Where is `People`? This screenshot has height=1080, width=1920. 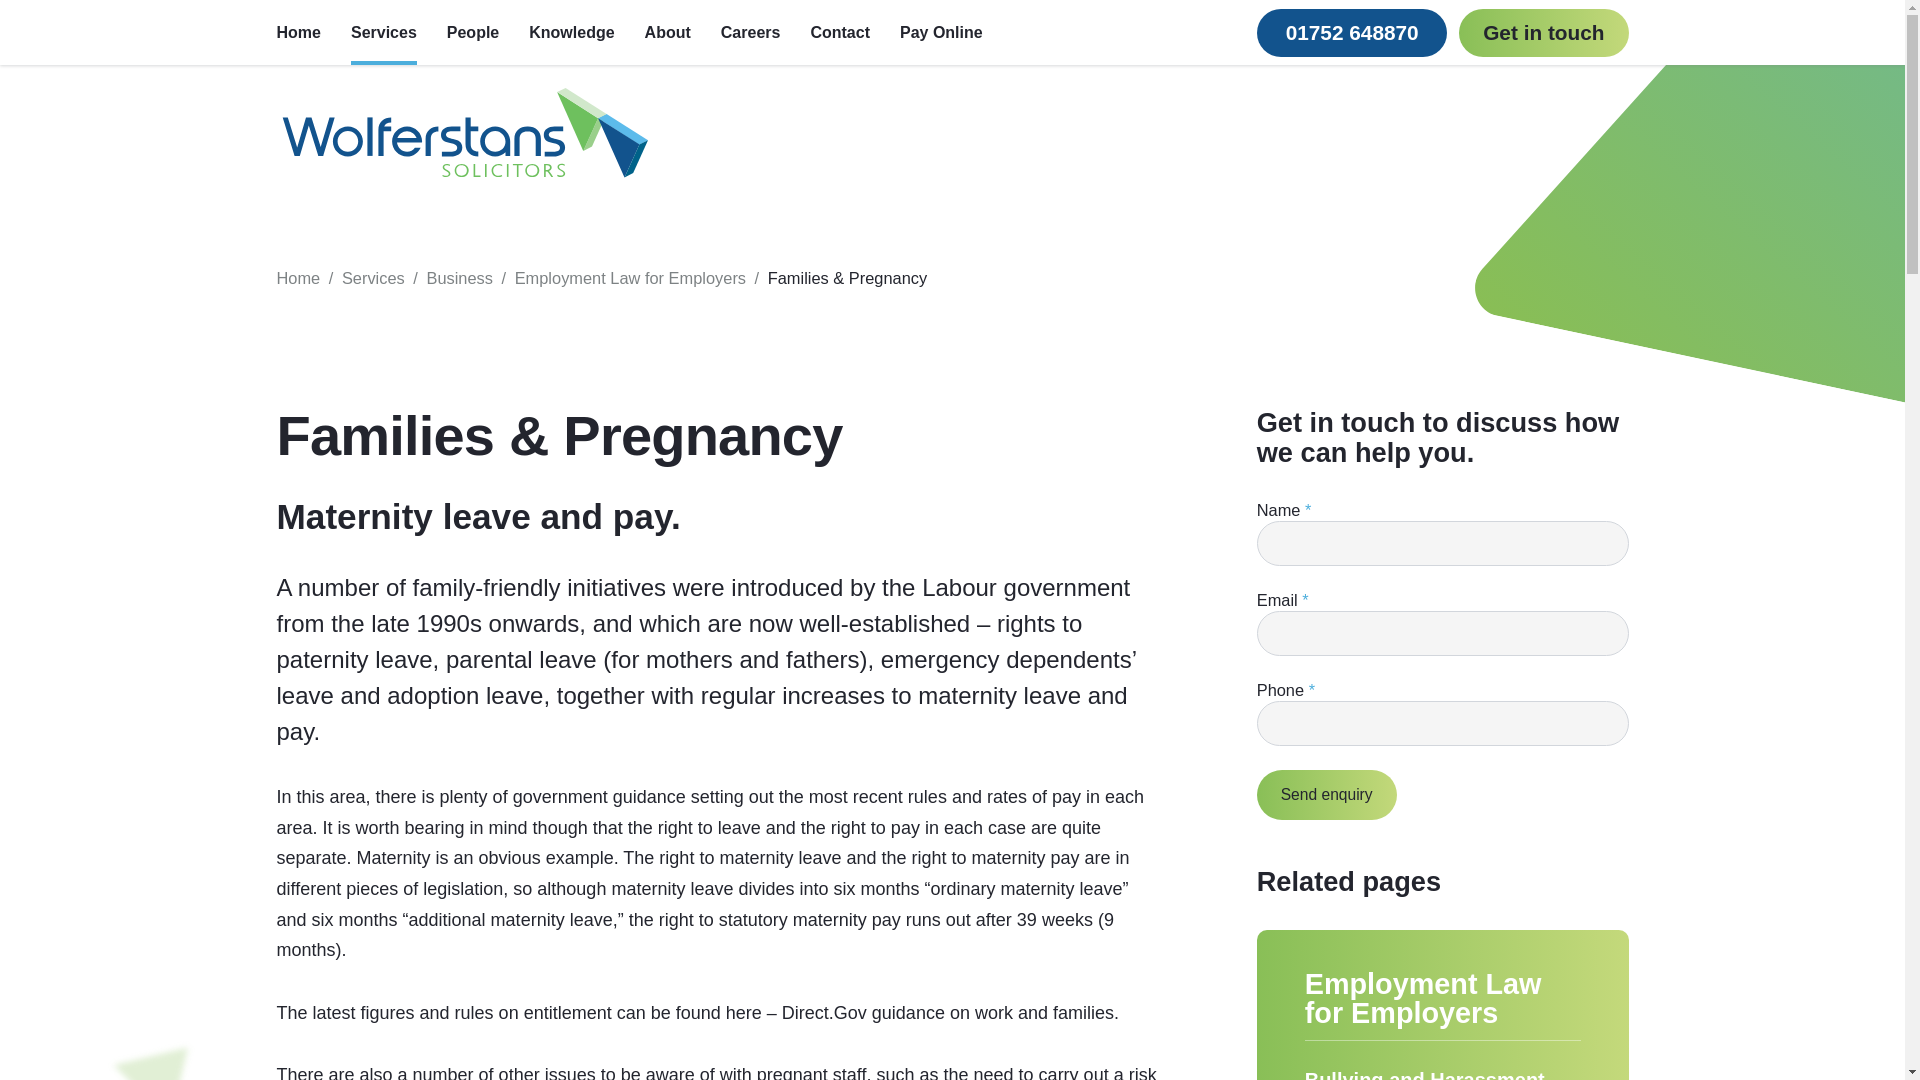
People is located at coordinates (473, 32).